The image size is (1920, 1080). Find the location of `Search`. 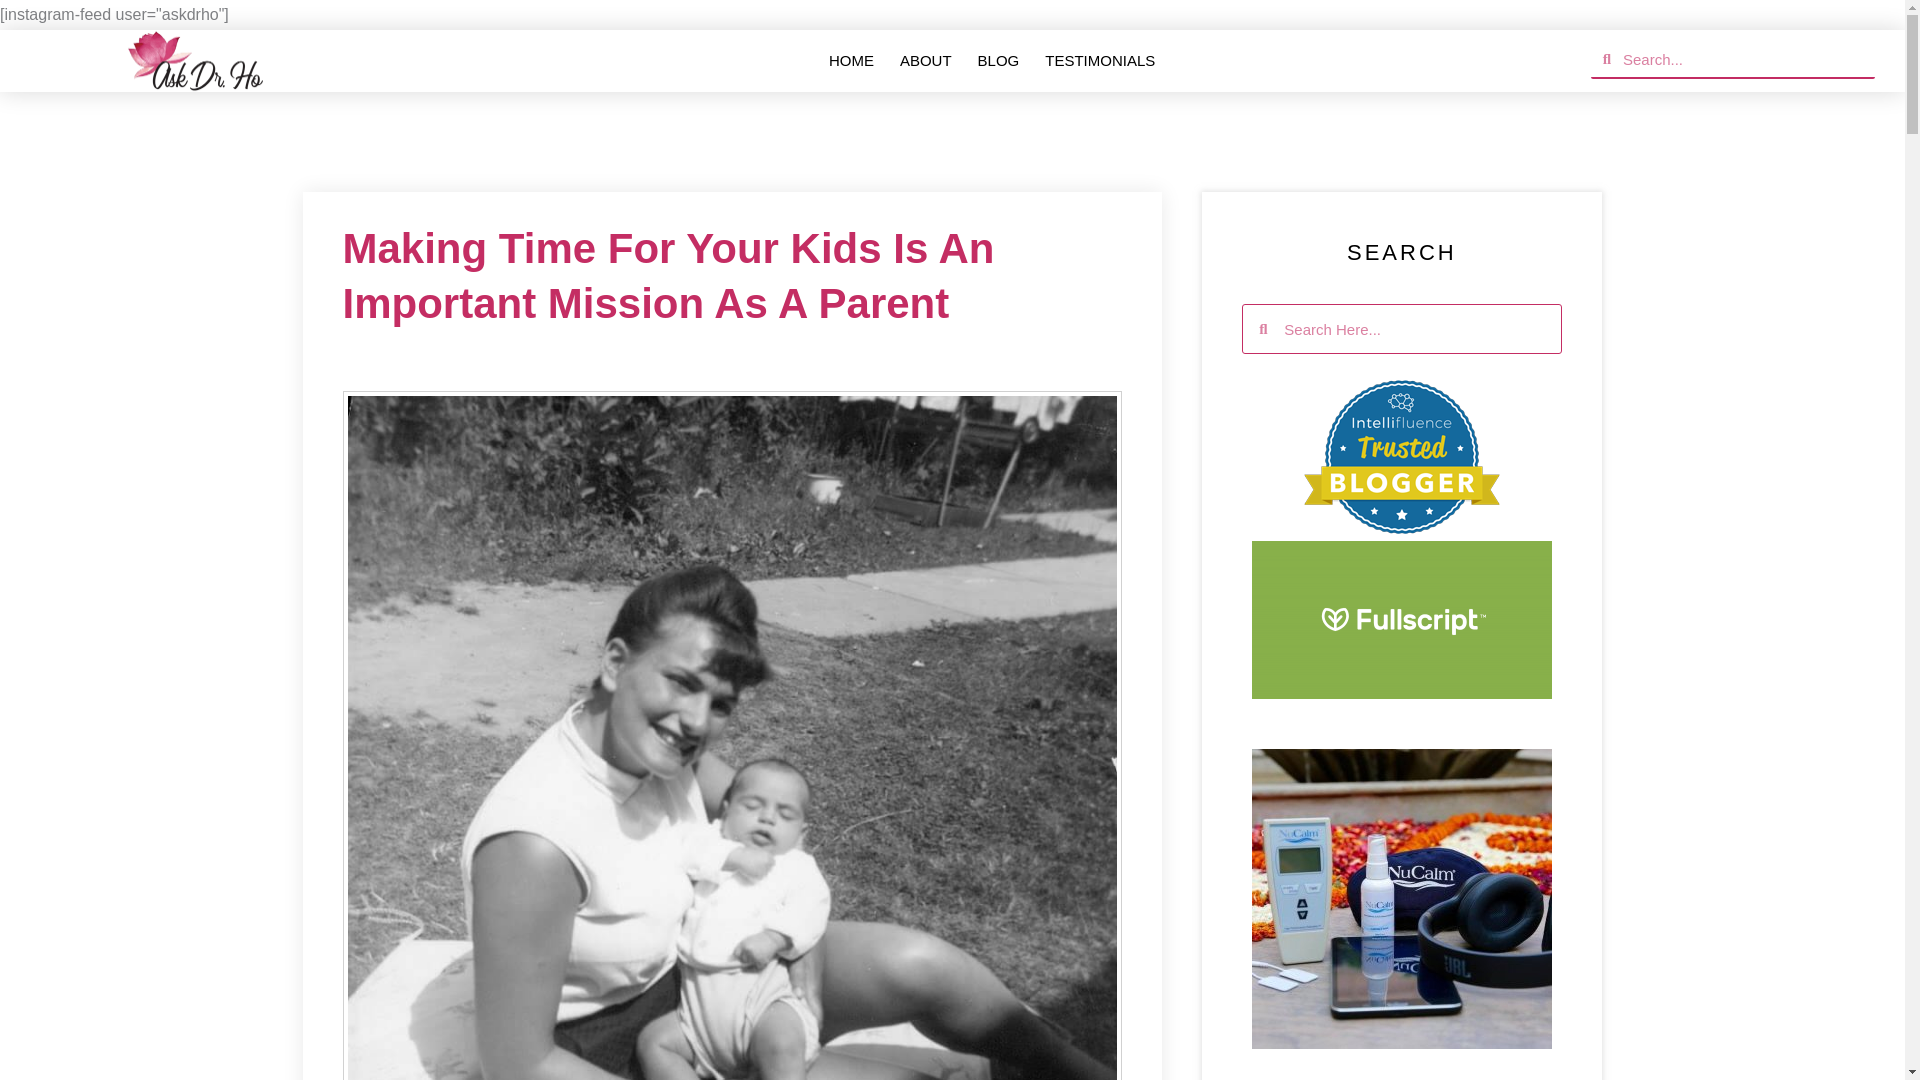

Search is located at coordinates (1414, 328).